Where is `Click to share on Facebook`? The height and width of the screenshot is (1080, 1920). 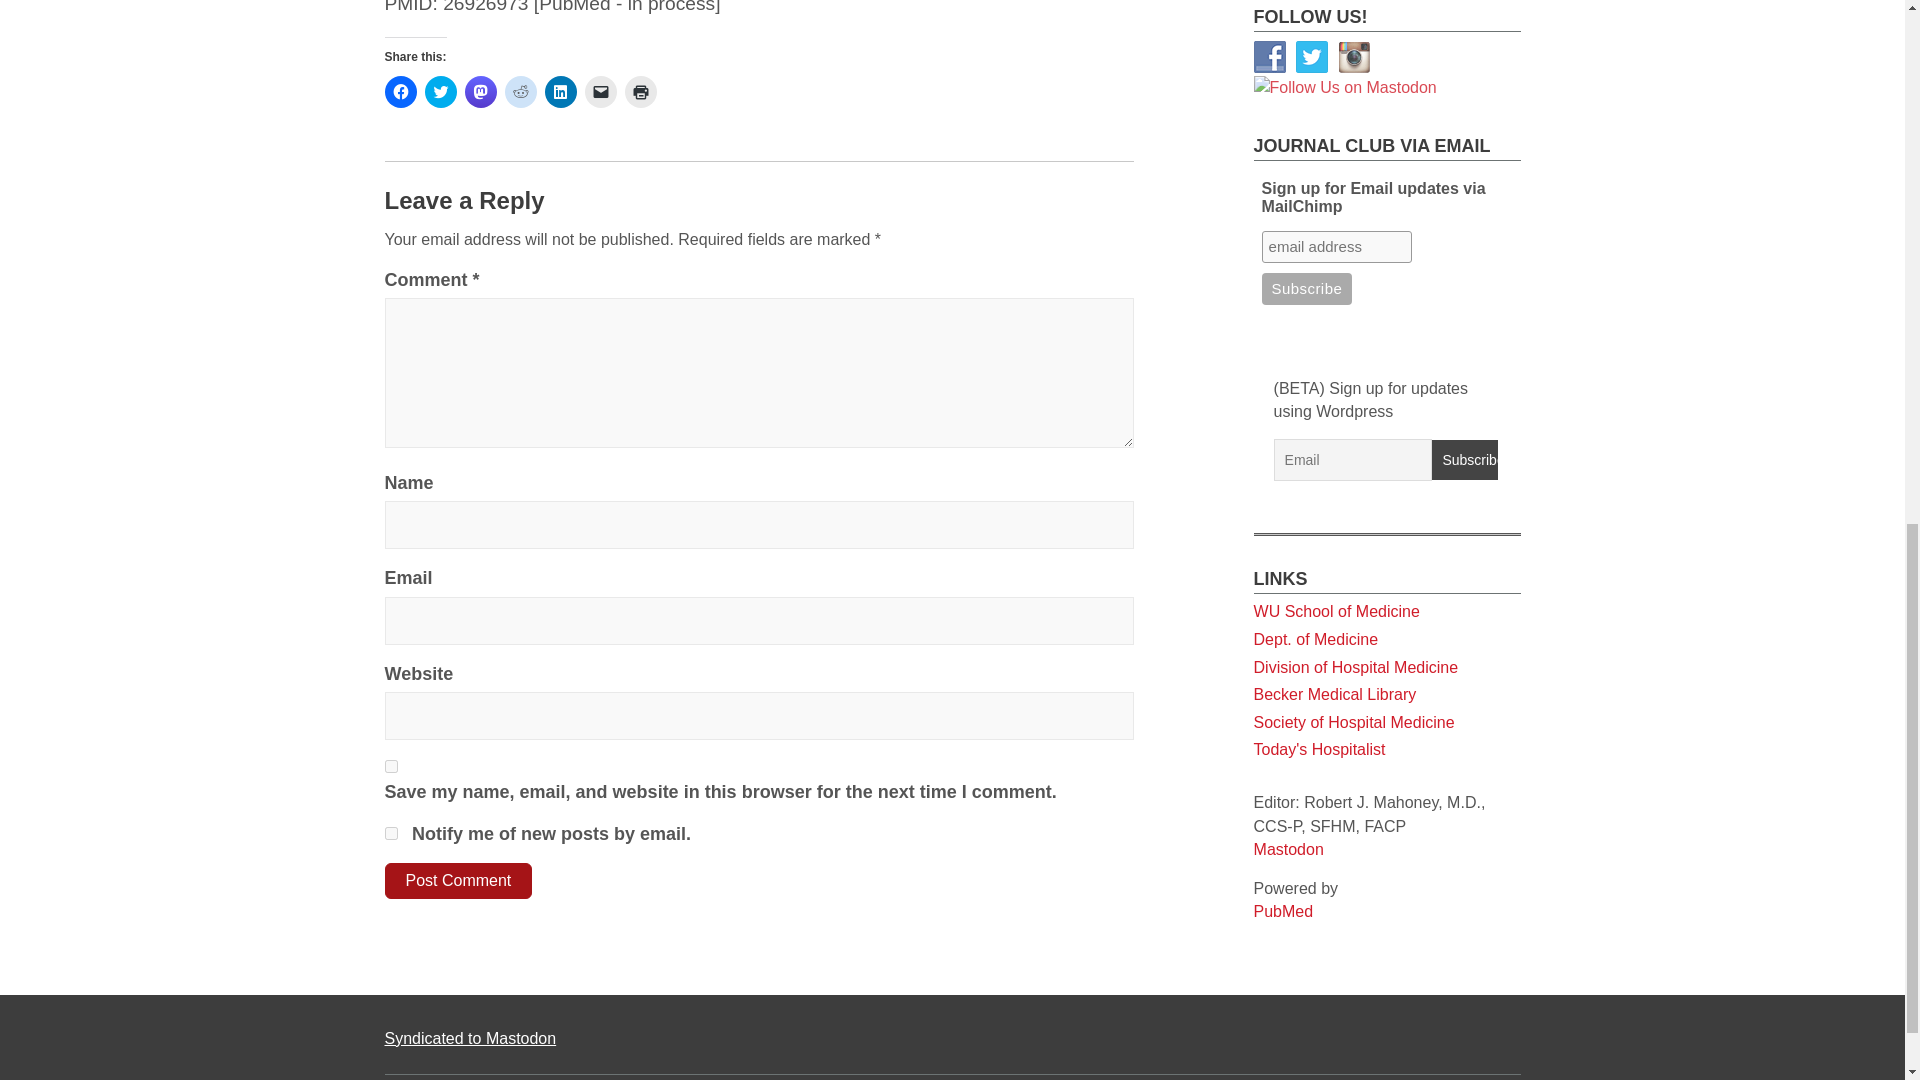
Click to share on Facebook is located at coordinates (400, 92).